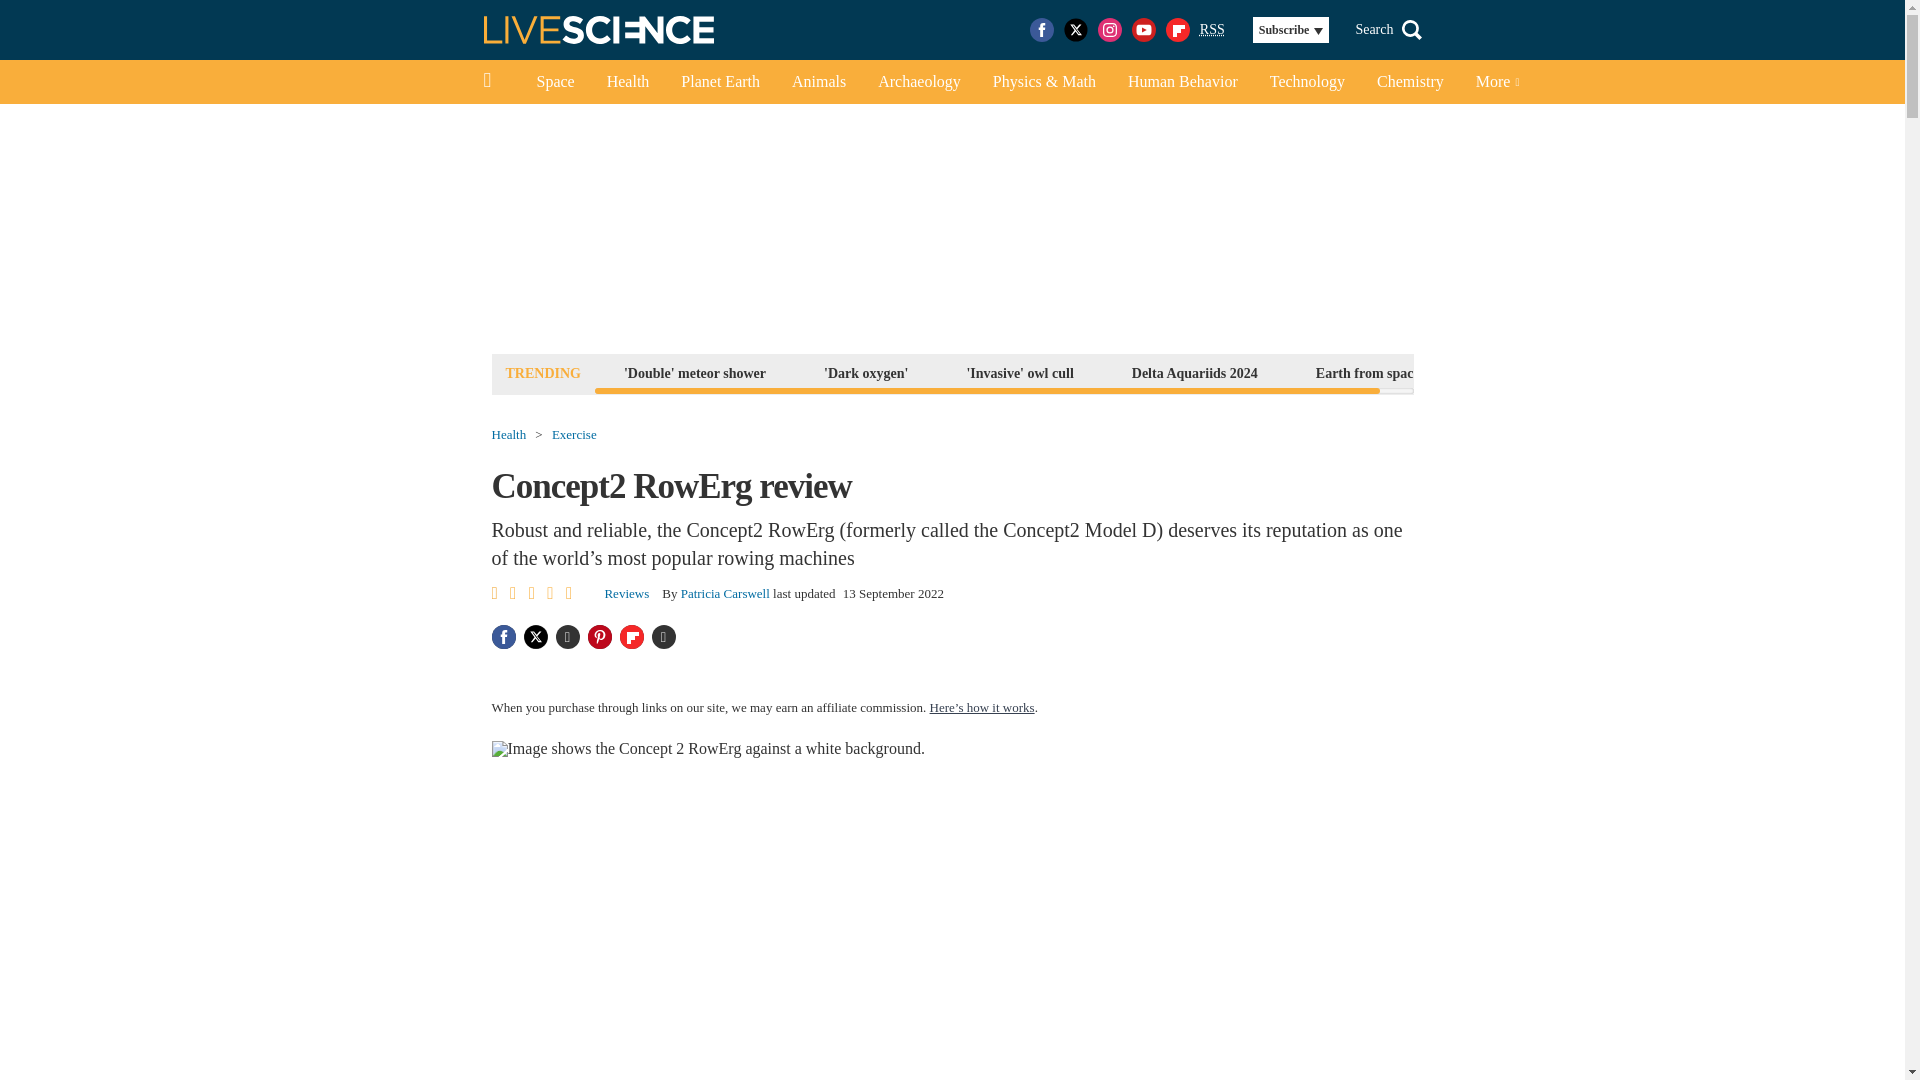 The image size is (1920, 1080). I want to click on Archaeology, so click(920, 82).